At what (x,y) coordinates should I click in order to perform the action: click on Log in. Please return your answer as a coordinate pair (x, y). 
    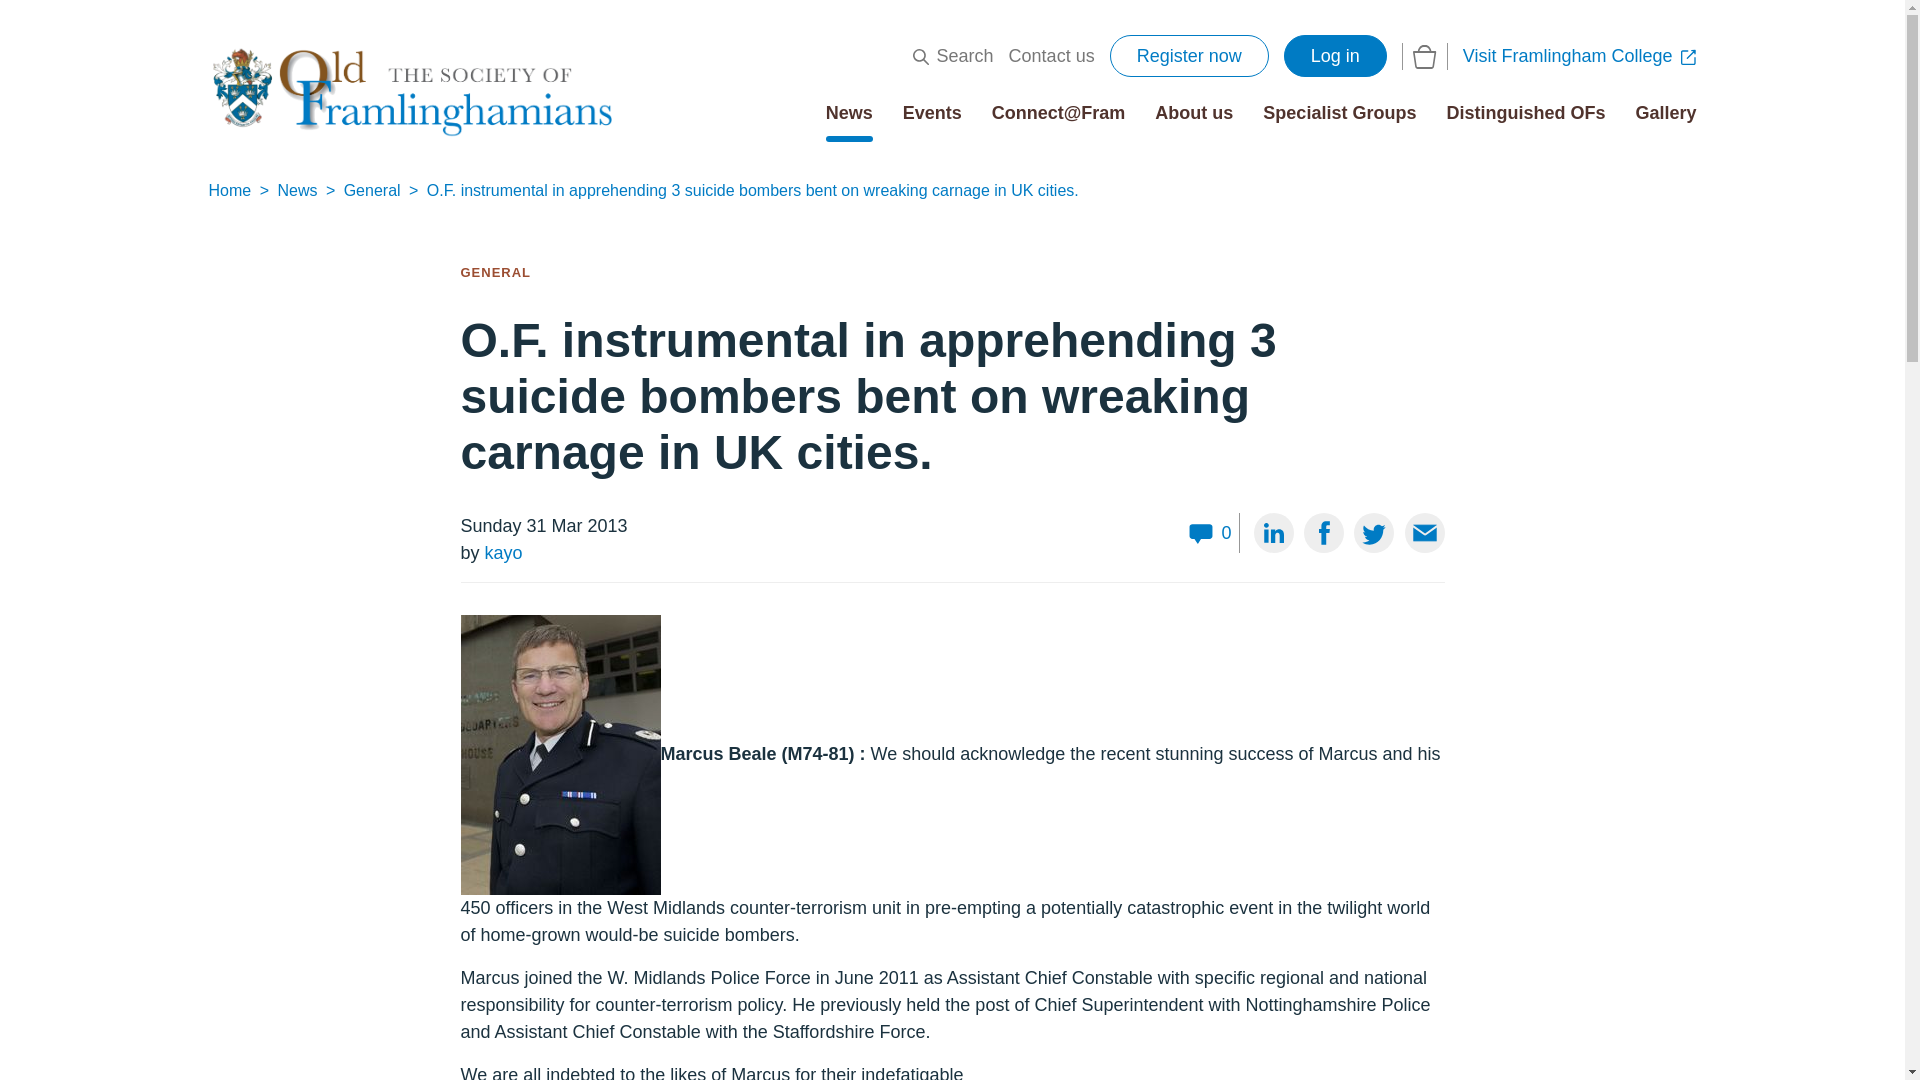
    Looking at the image, I should click on (1335, 55).